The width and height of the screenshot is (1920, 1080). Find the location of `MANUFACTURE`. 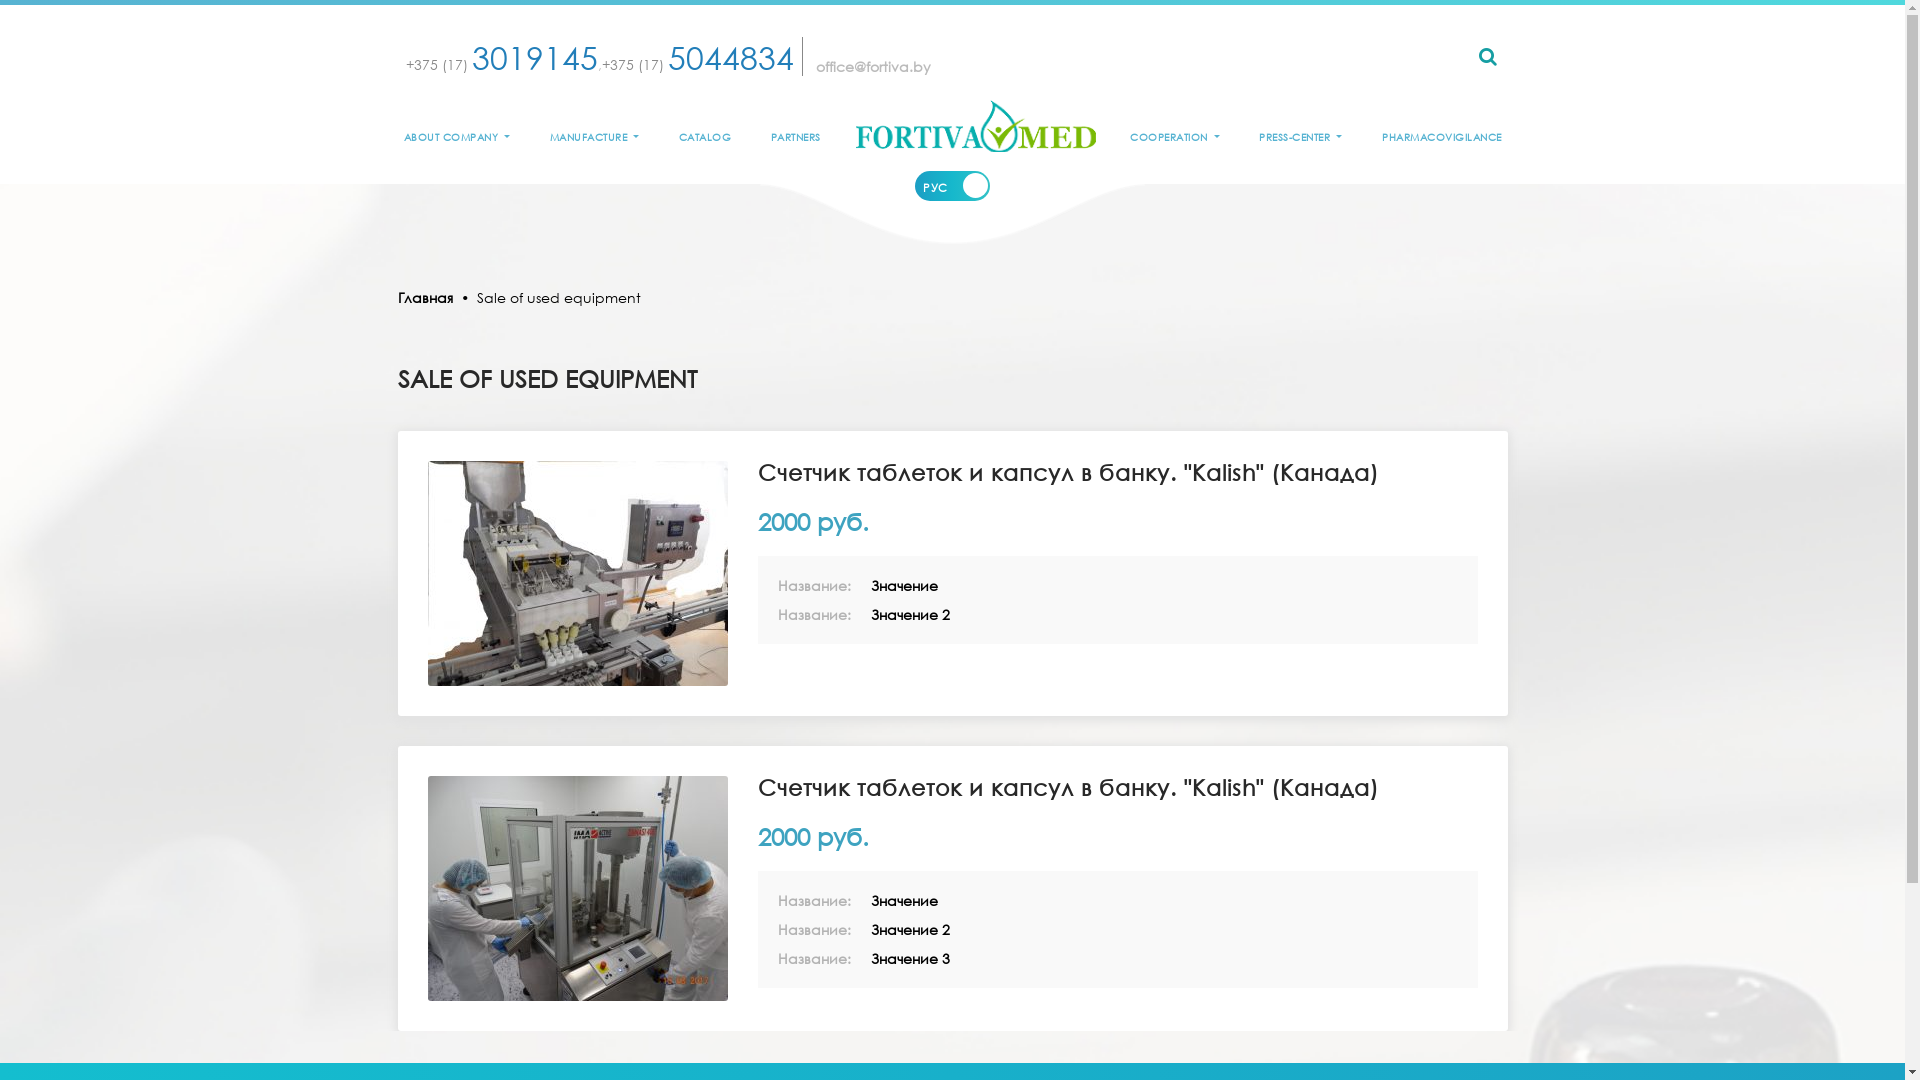

MANUFACTURE is located at coordinates (595, 138).